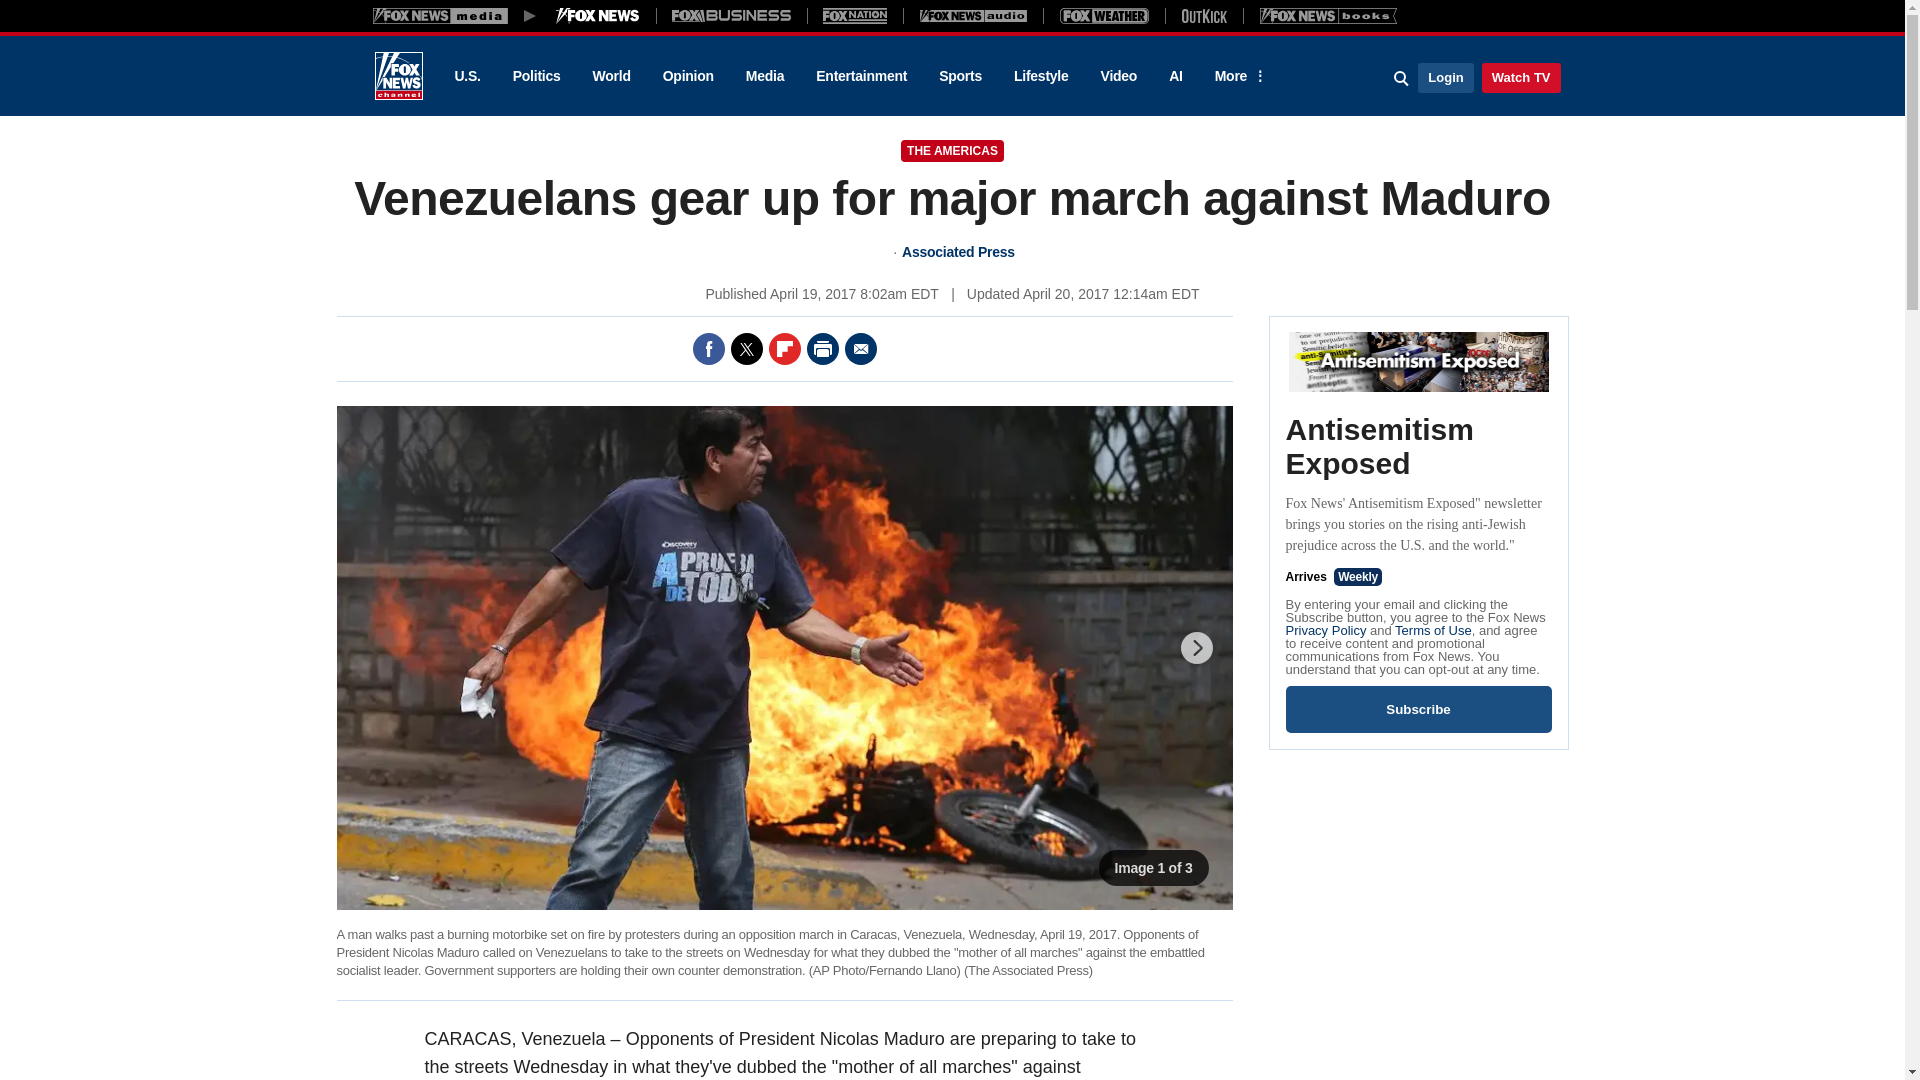 The image size is (1920, 1080). Describe the element at coordinates (855, 15) in the screenshot. I see `Fox Nation` at that location.